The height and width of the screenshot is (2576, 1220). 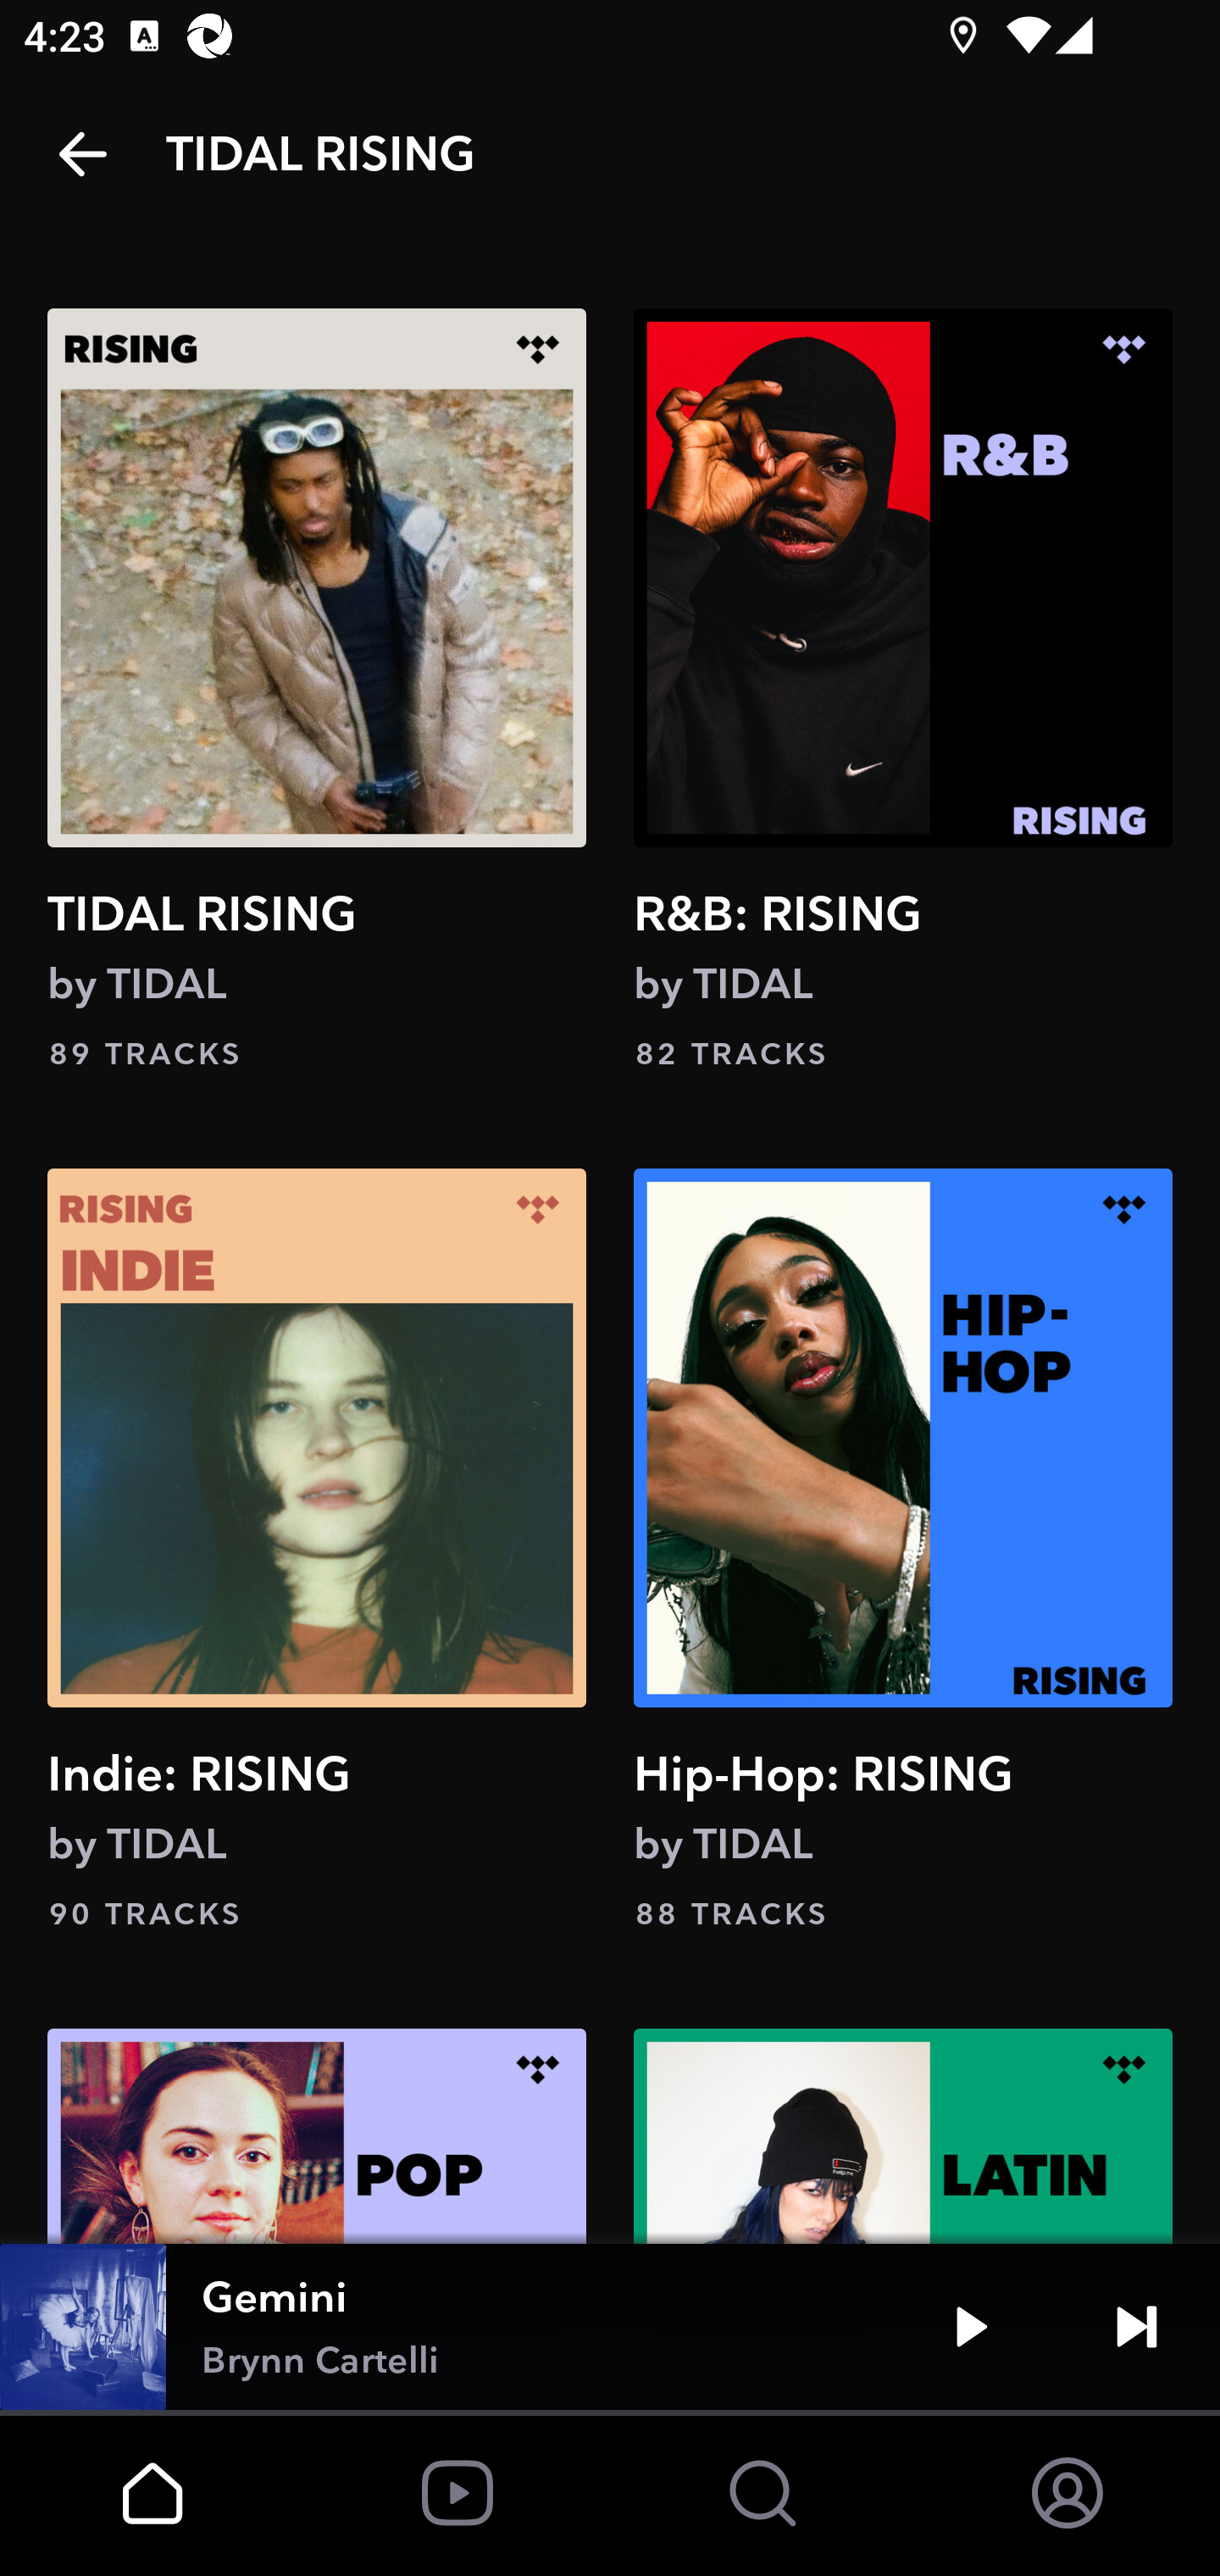 I want to click on Hip-Hop: RISING by TIDAL 88 TRACKS, so click(x=902, y=1552).